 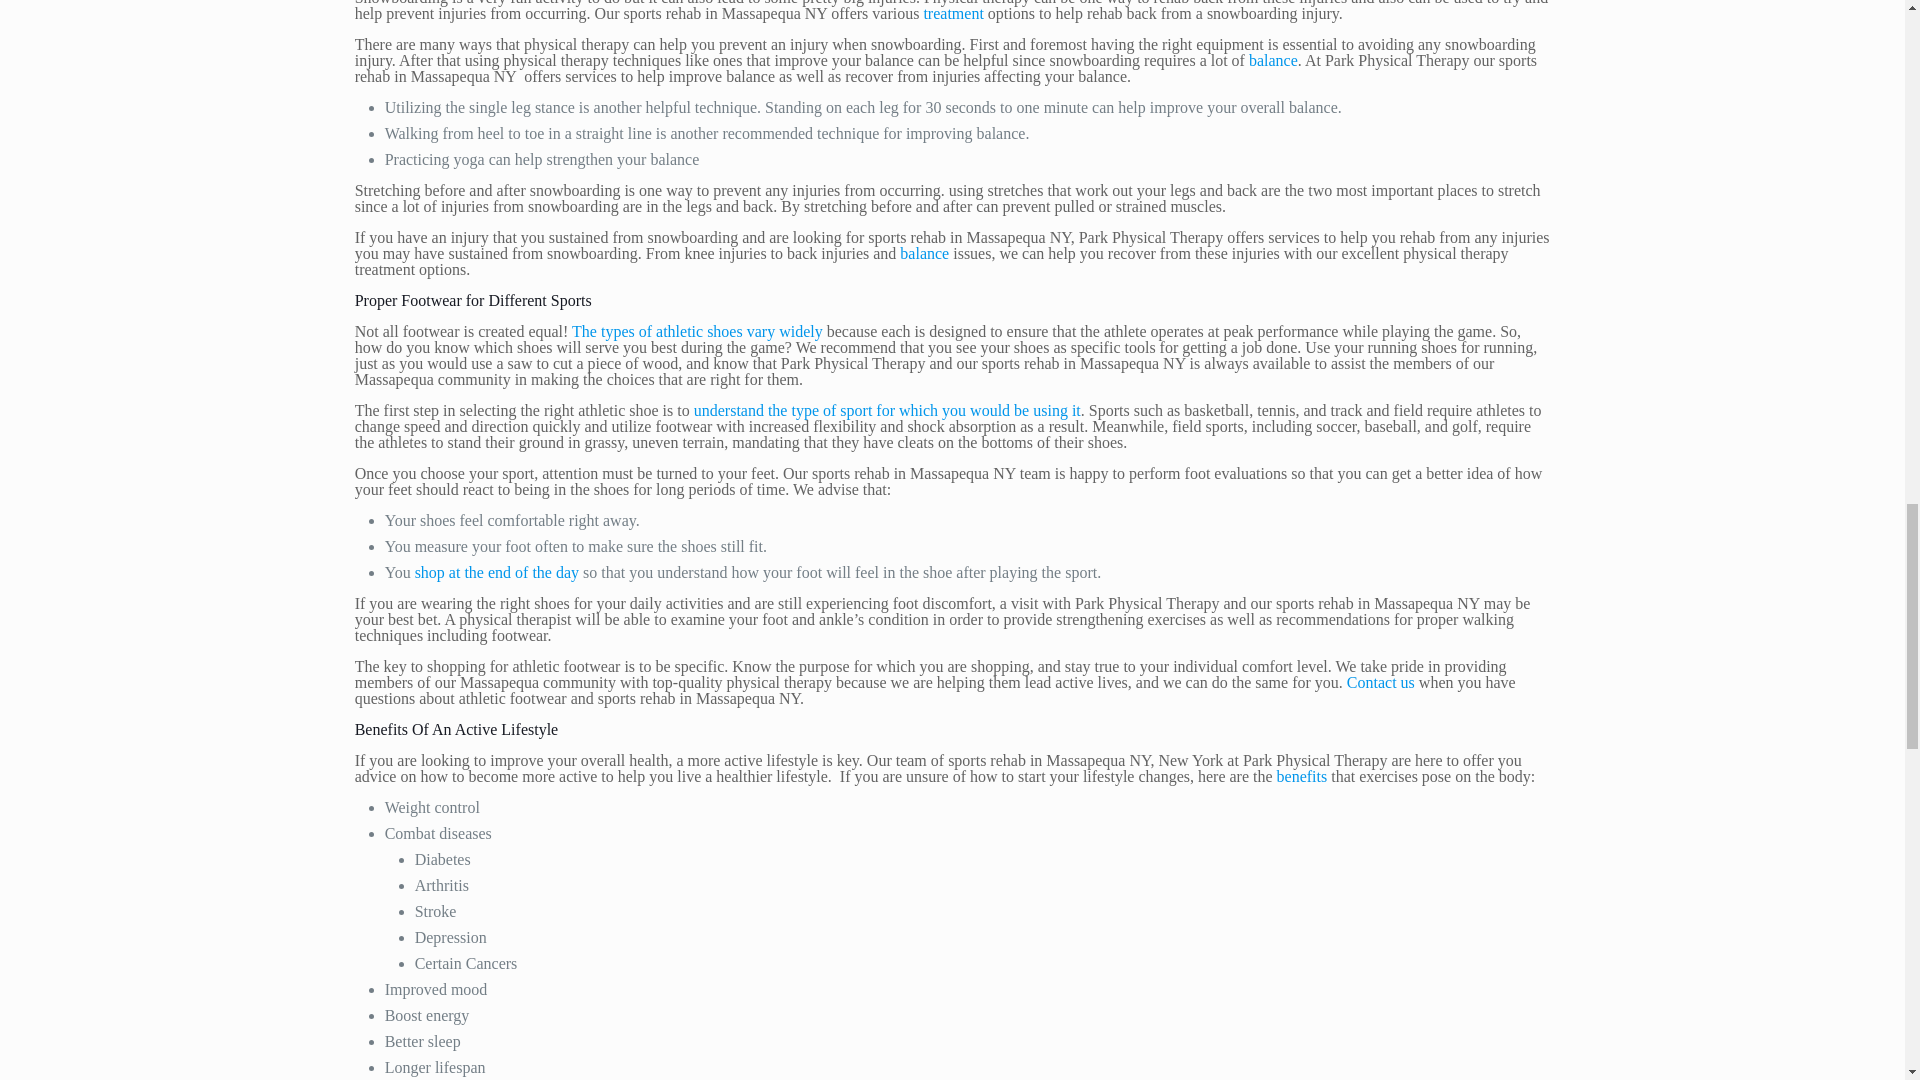 What do you see at coordinates (953, 13) in the screenshot?
I see `treatment` at bounding box center [953, 13].